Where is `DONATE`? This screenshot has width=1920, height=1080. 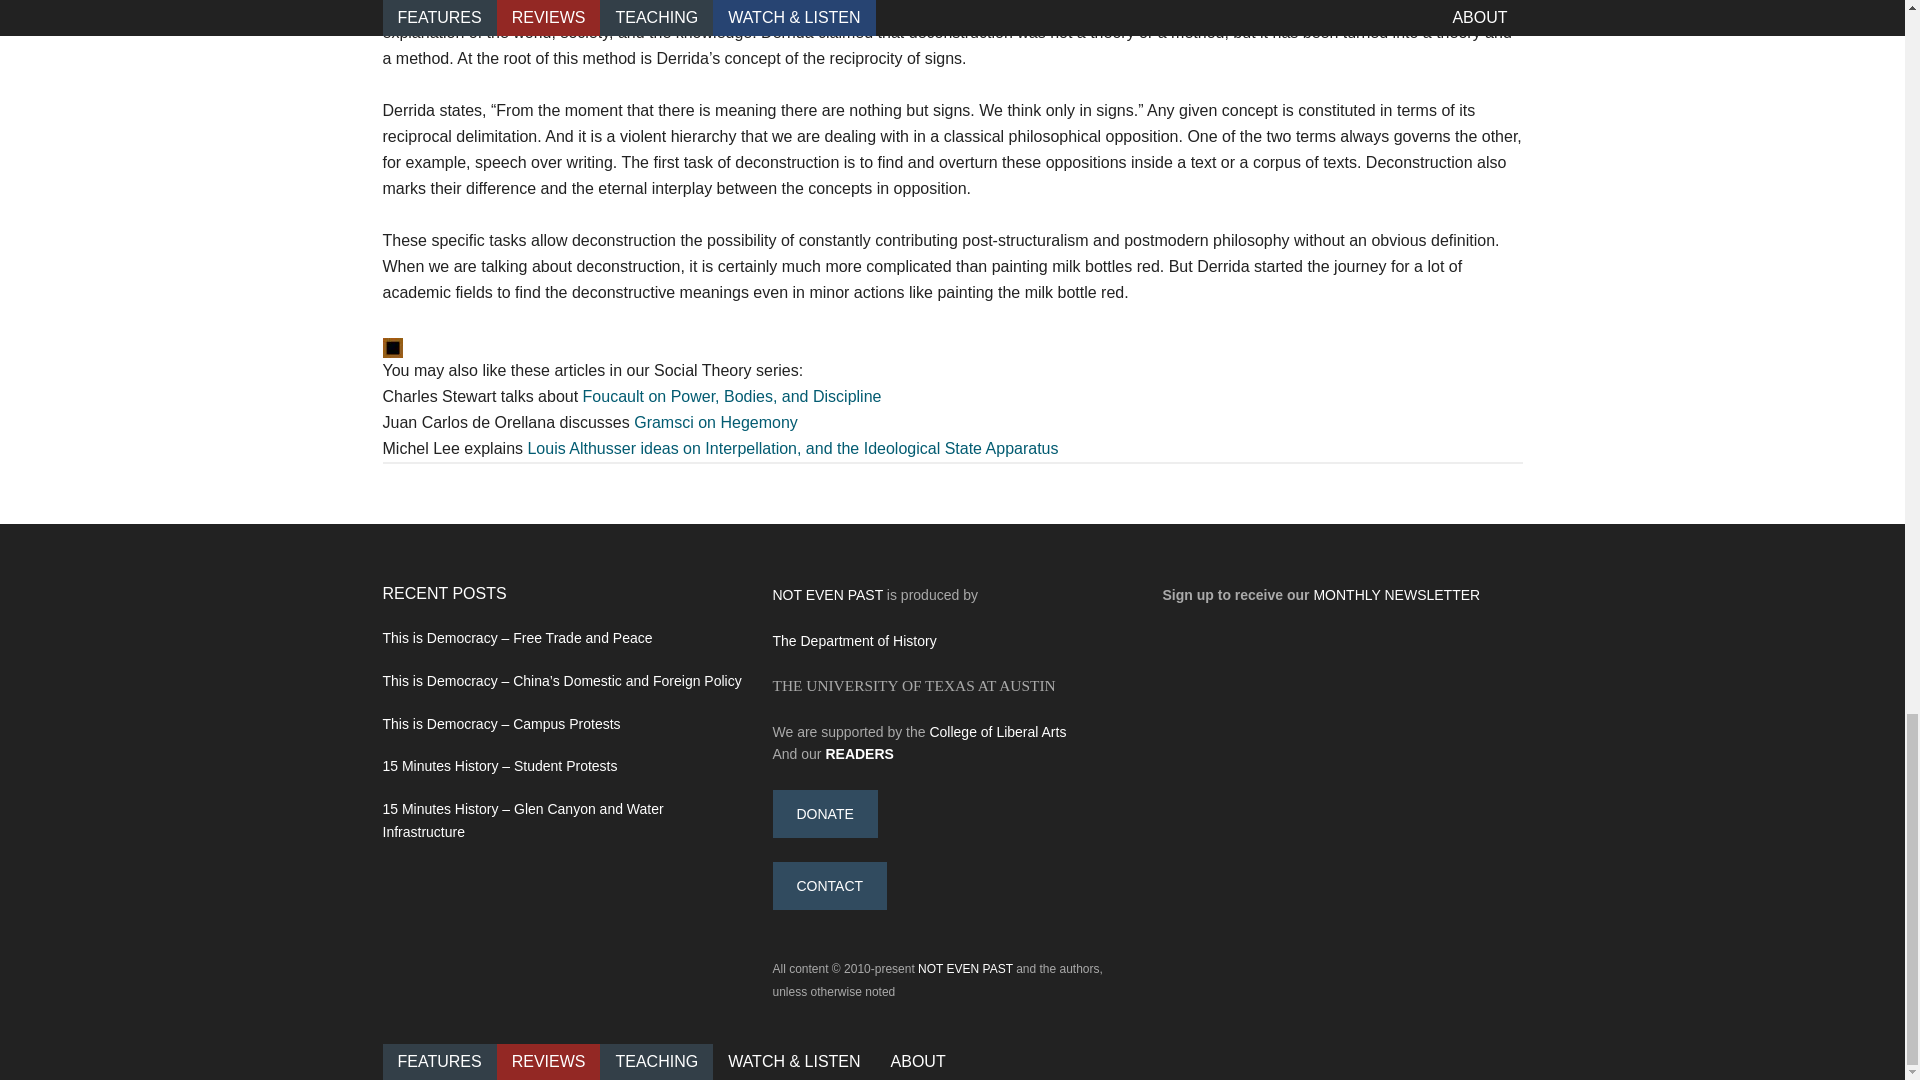
DONATE is located at coordinates (824, 814).